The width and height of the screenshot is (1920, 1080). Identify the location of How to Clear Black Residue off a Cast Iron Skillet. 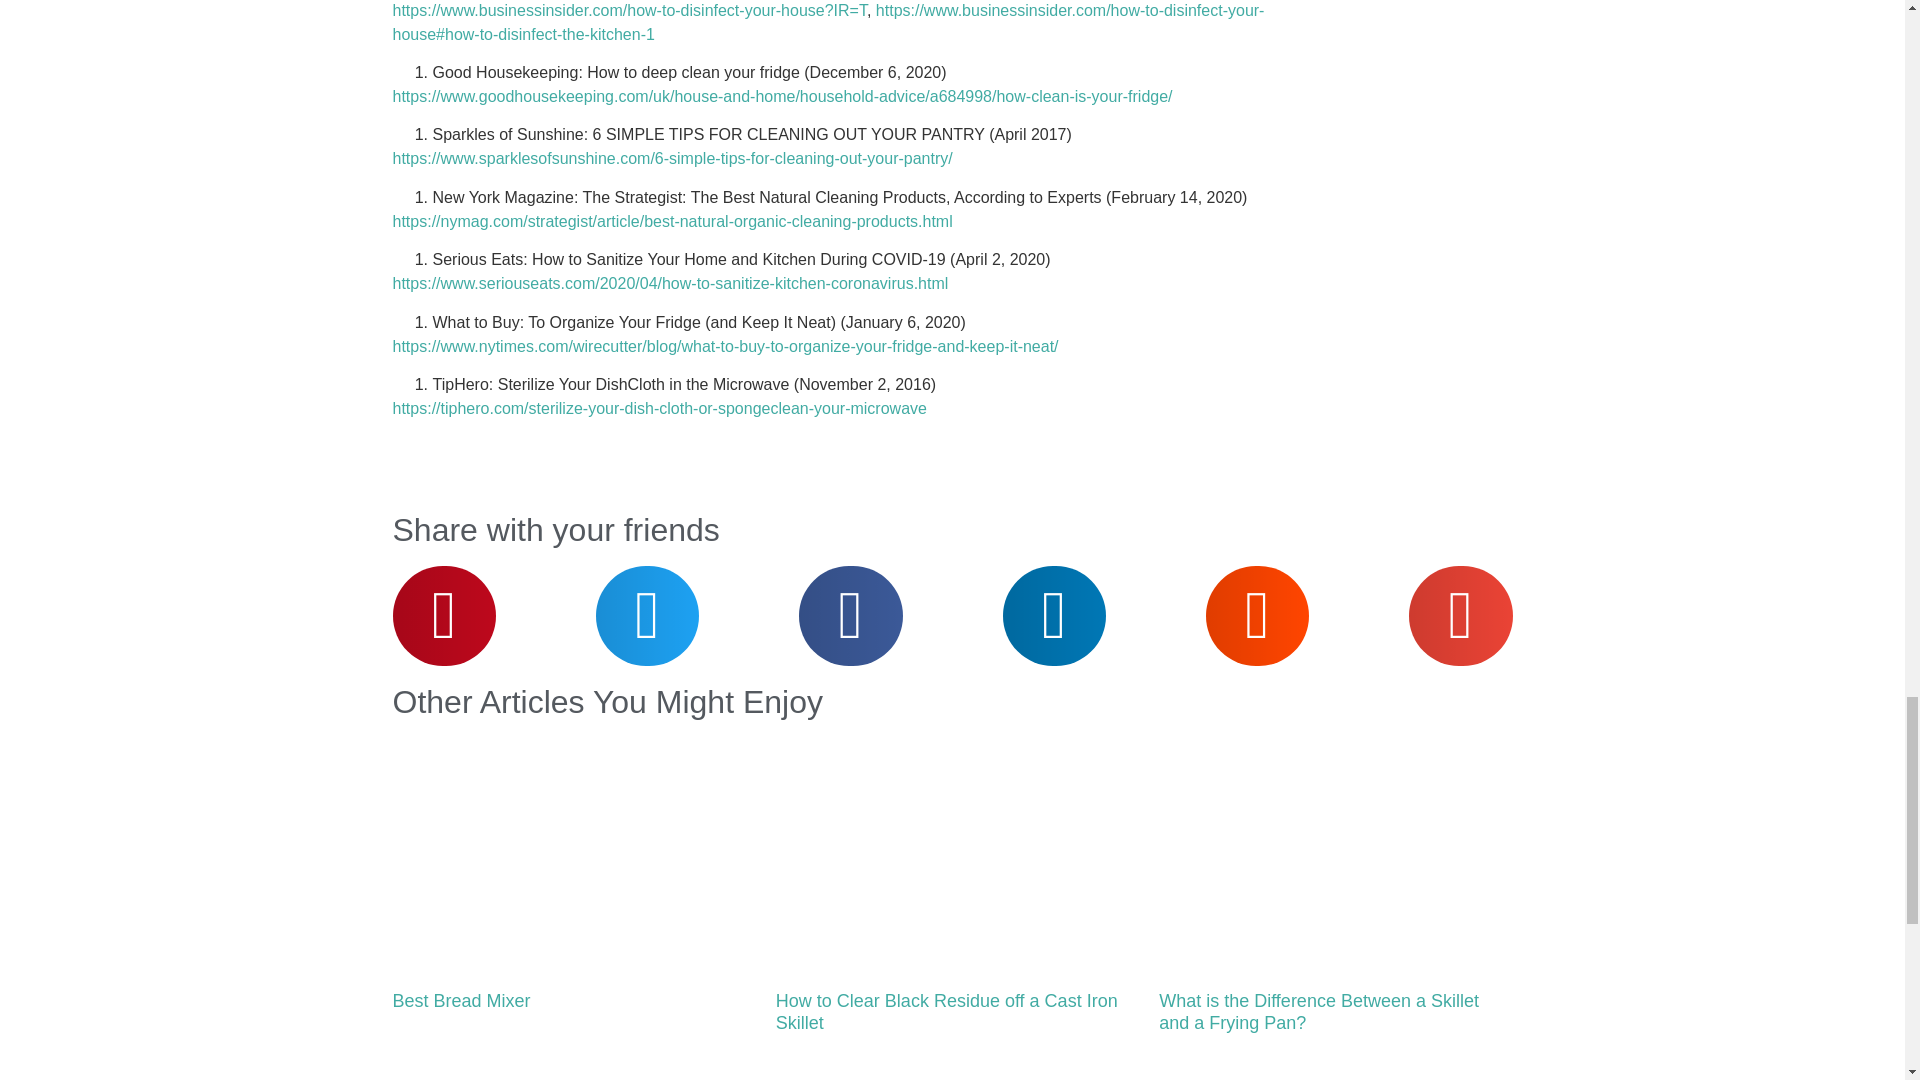
(946, 1012).